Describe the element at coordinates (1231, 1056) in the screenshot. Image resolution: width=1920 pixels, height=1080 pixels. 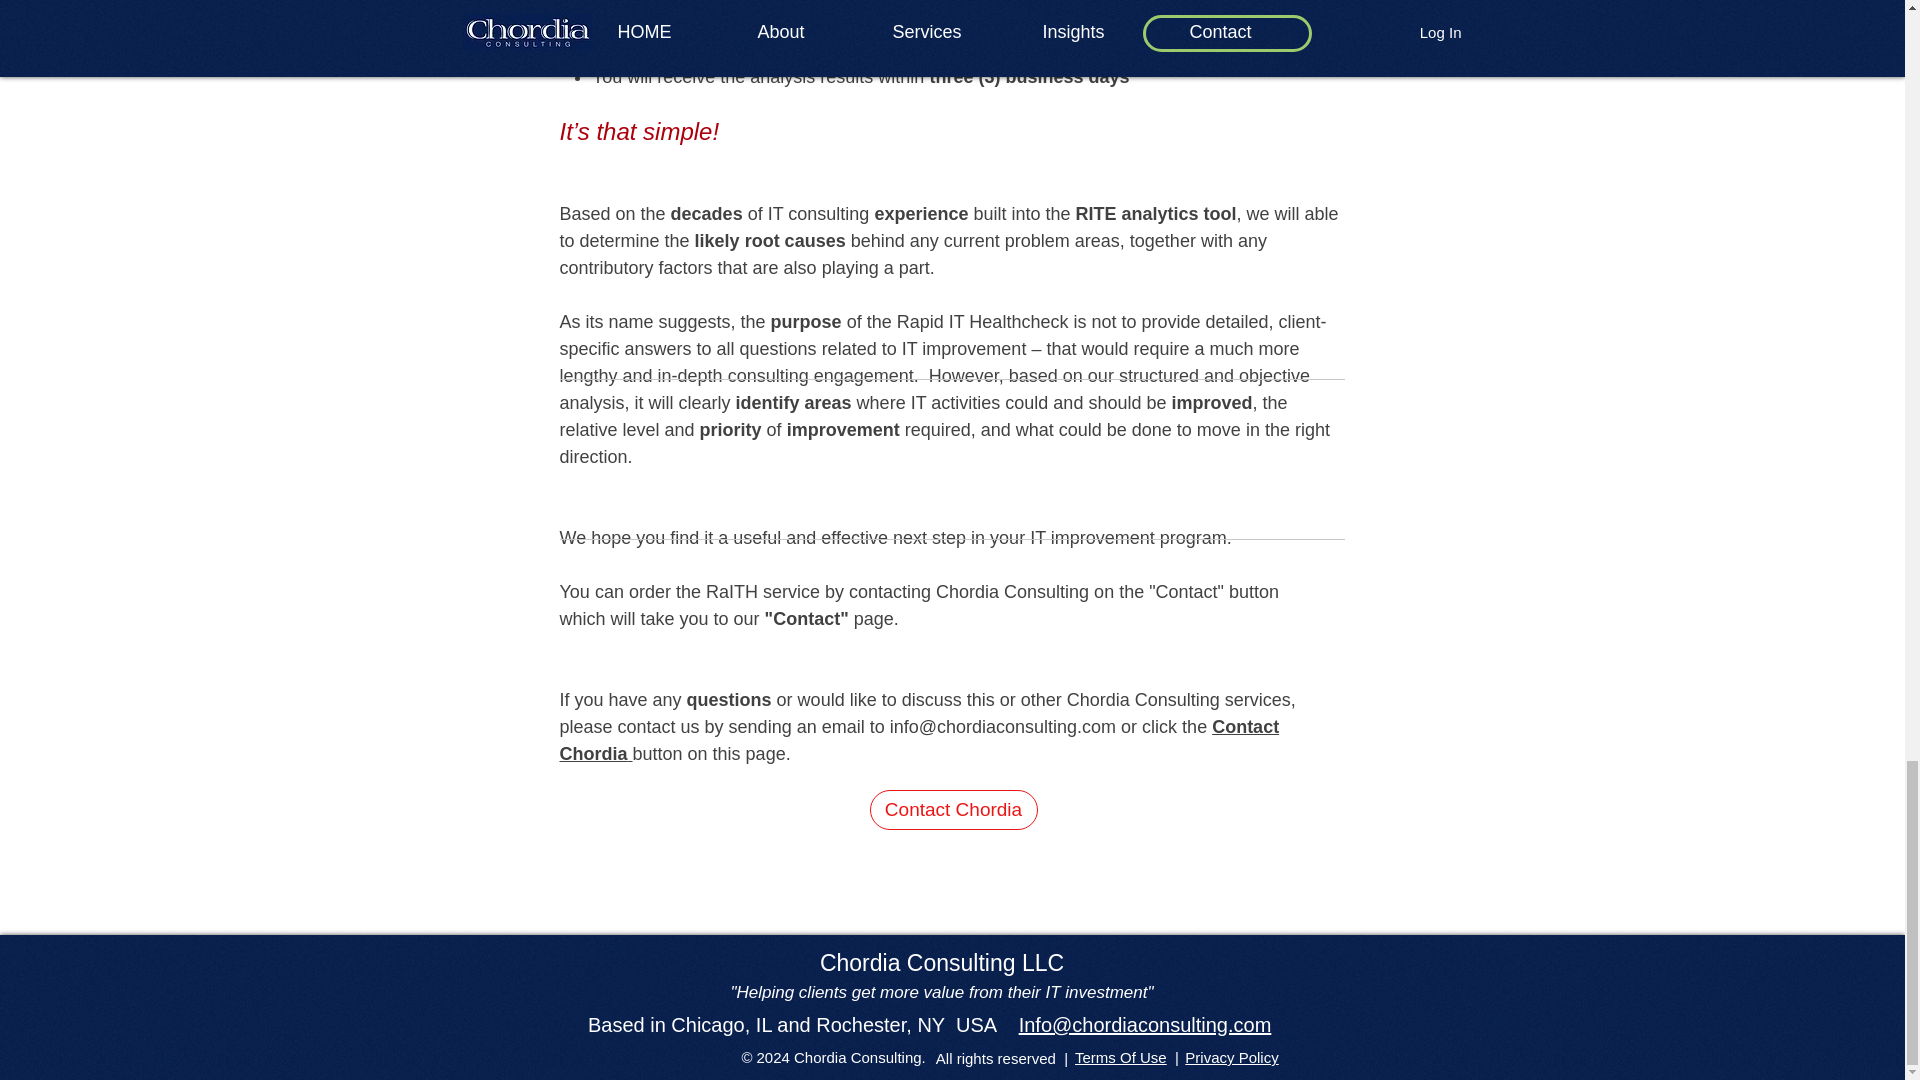
I see `Privacy Policy` at that location.